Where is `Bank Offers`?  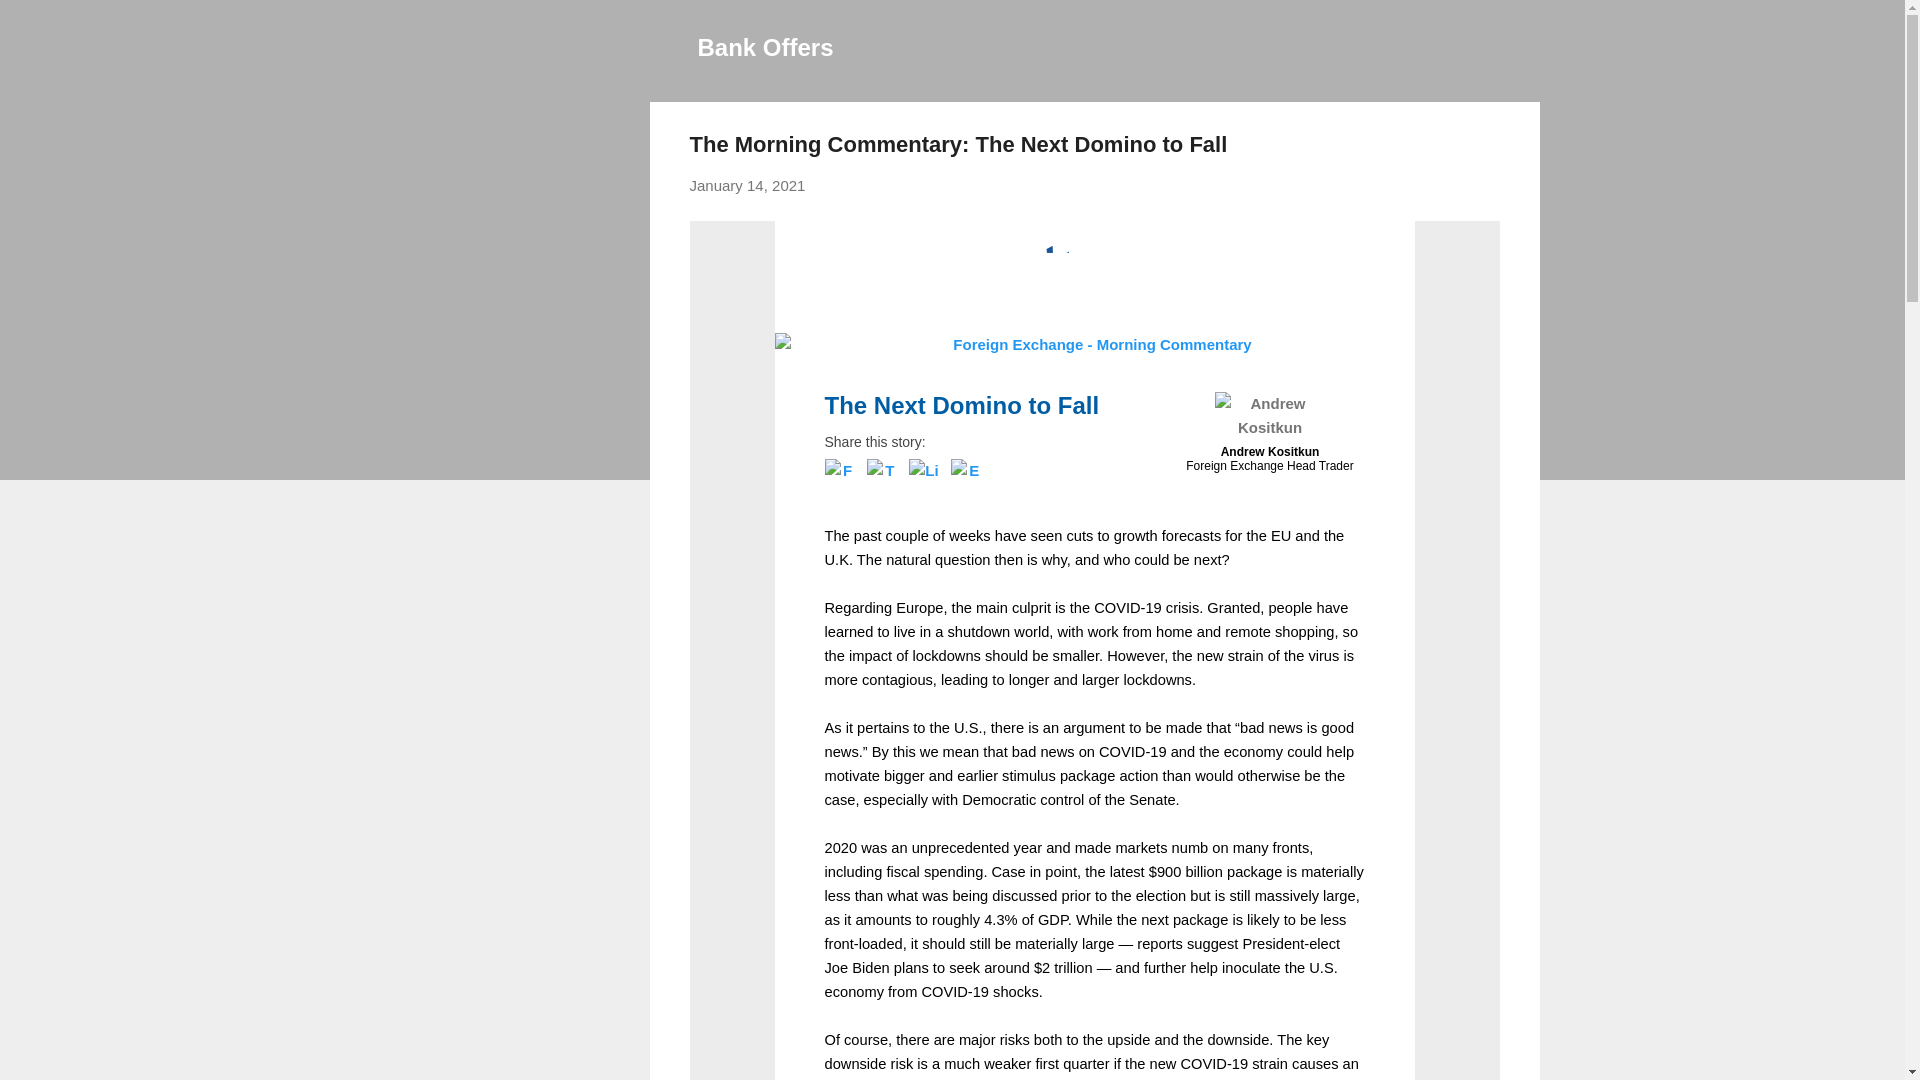
Bank Offers is located at coordinates (766, 46).